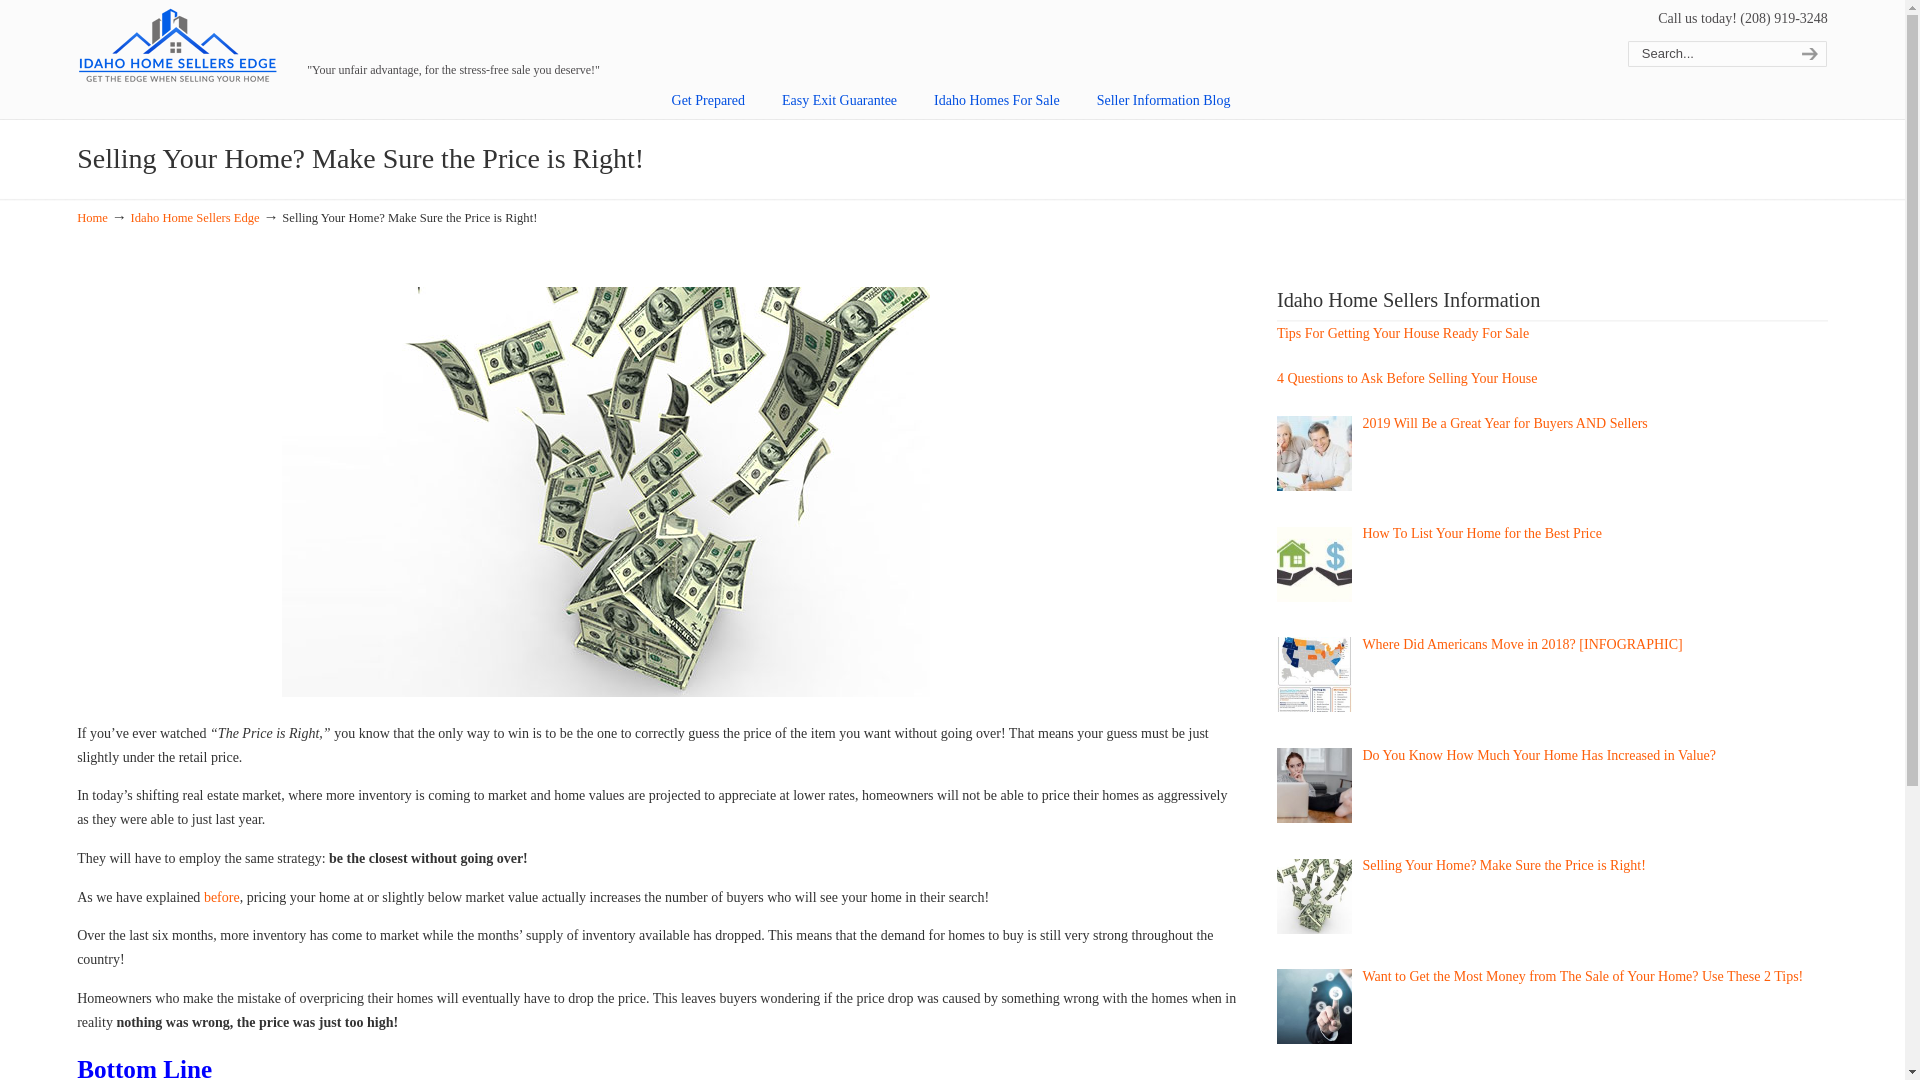 This screenshot has width=1920, height=1080. What do you see at coordinates (1402, 334) in the screenshot?
I see `Tips For Getting Your House Ready For Sale` at bounding box center [1402, 334].